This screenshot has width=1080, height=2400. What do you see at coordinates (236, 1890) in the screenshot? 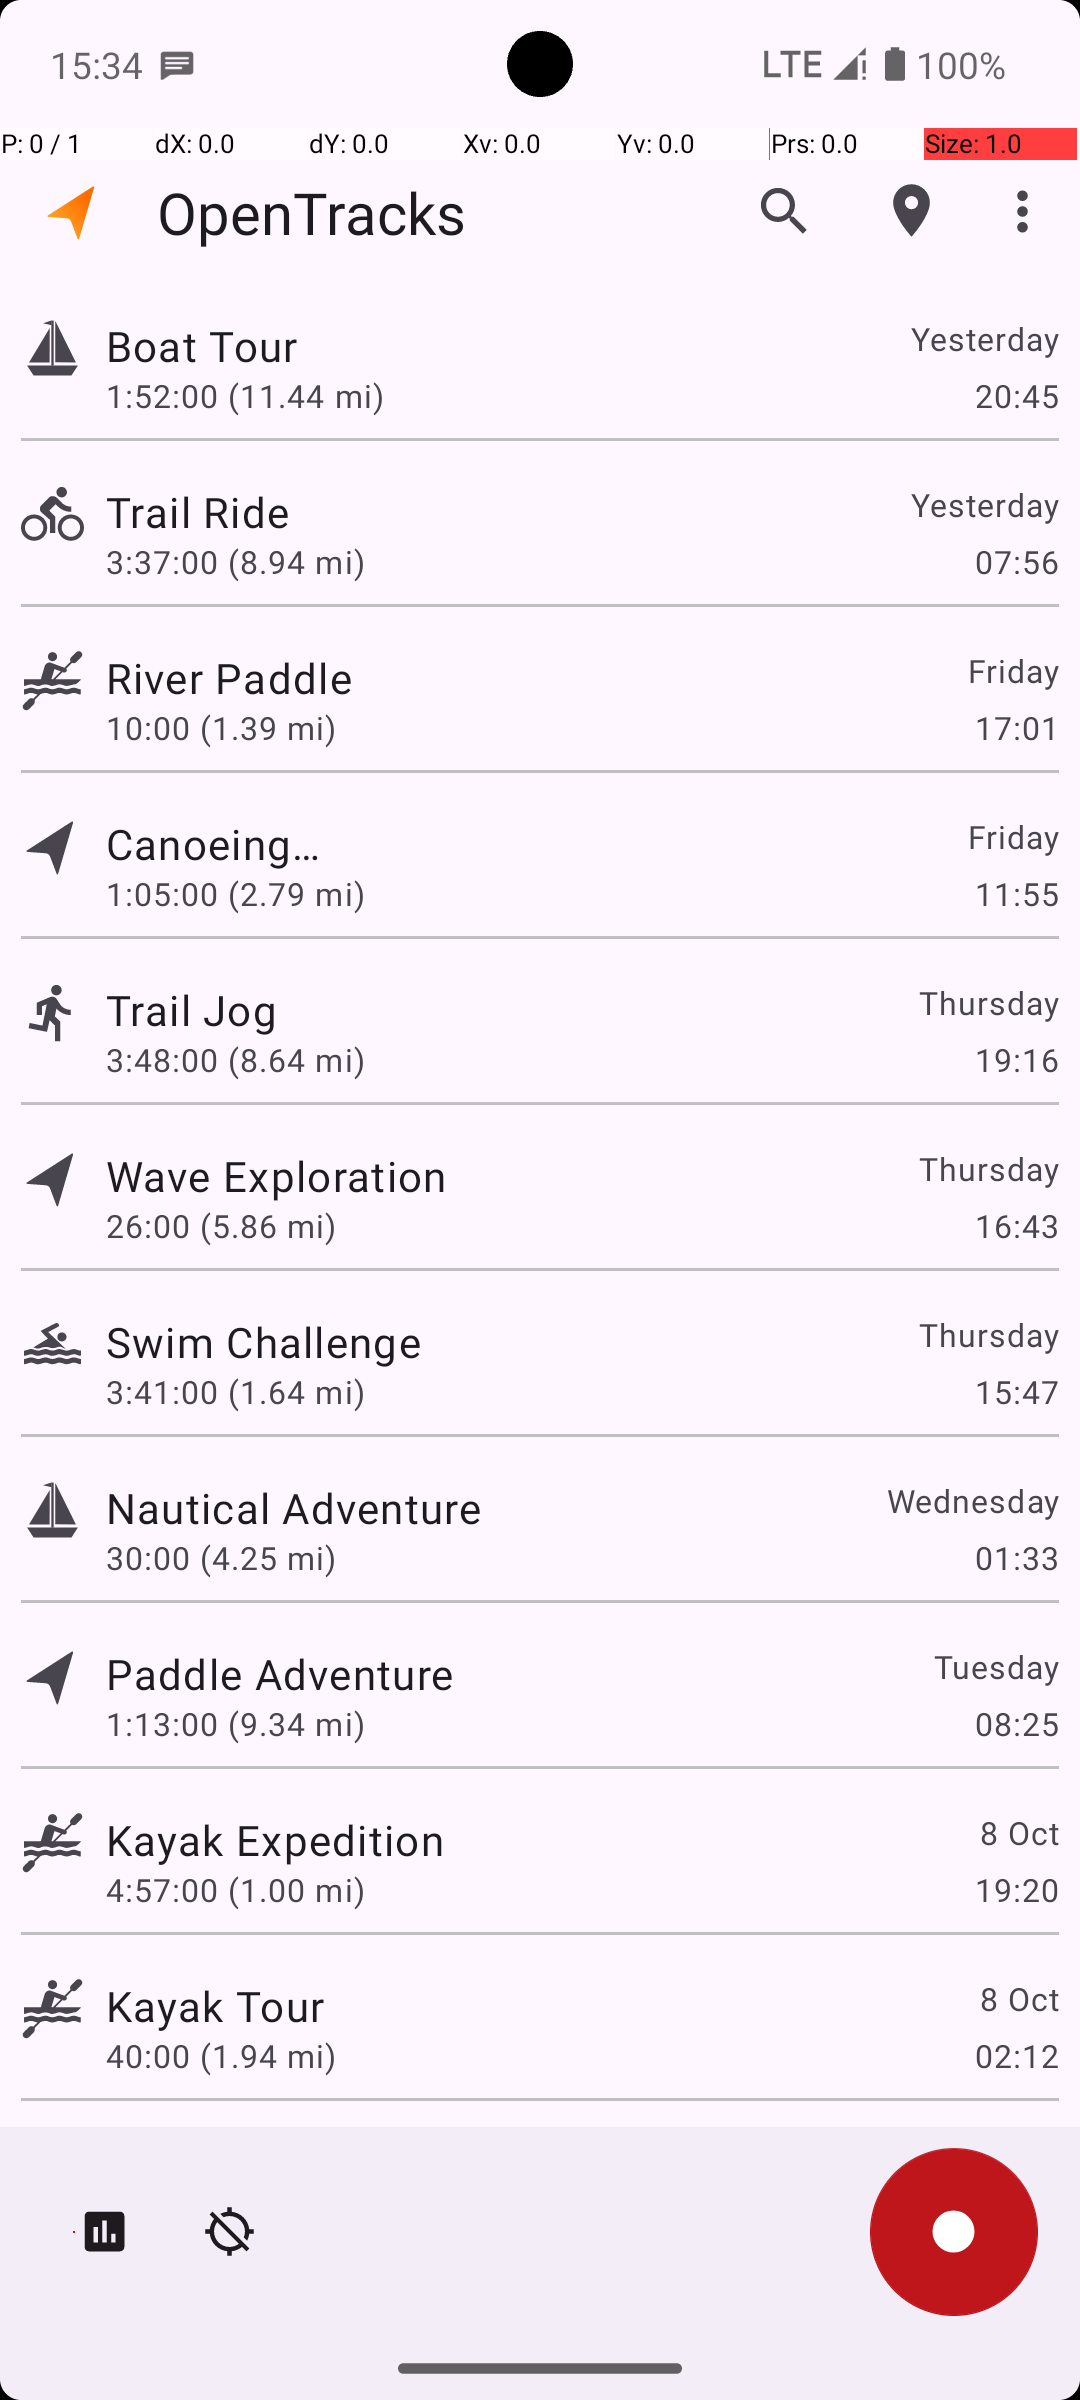
I see `4:57:00 (1.00 mi)` at bounding box center [236, 1890].